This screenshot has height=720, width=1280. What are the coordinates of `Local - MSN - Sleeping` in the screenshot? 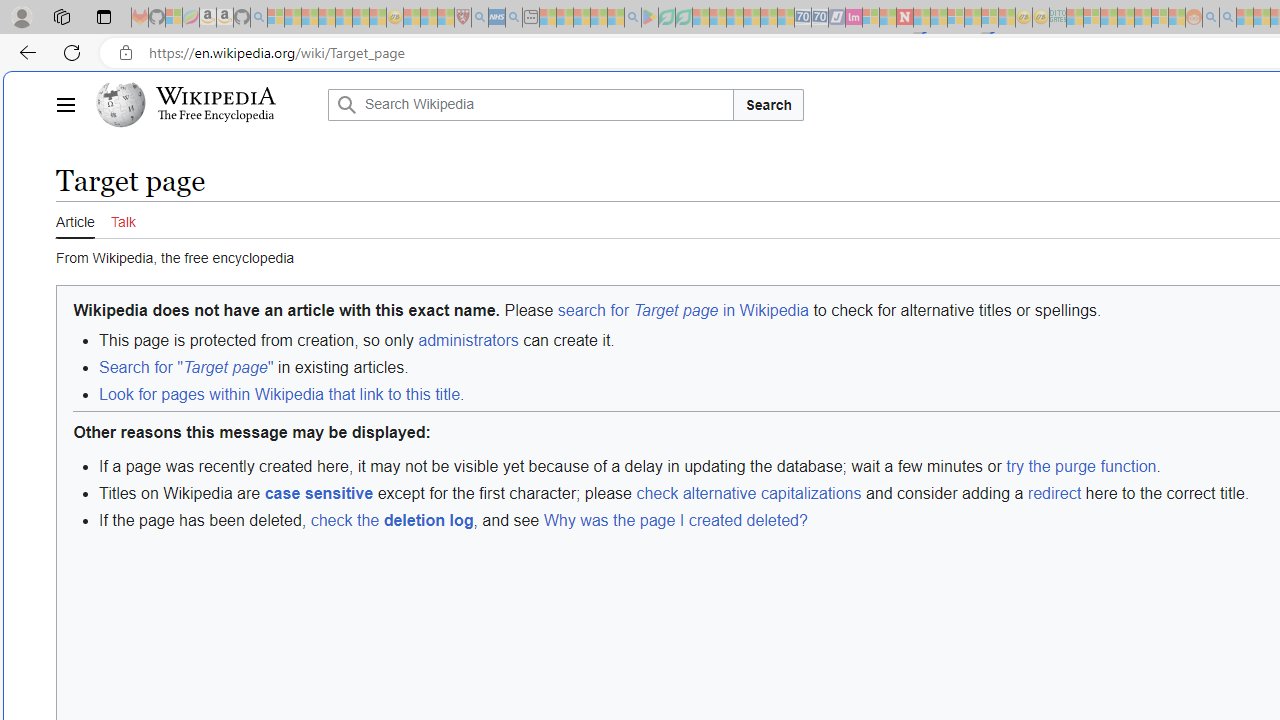 It's located at (446, 18).